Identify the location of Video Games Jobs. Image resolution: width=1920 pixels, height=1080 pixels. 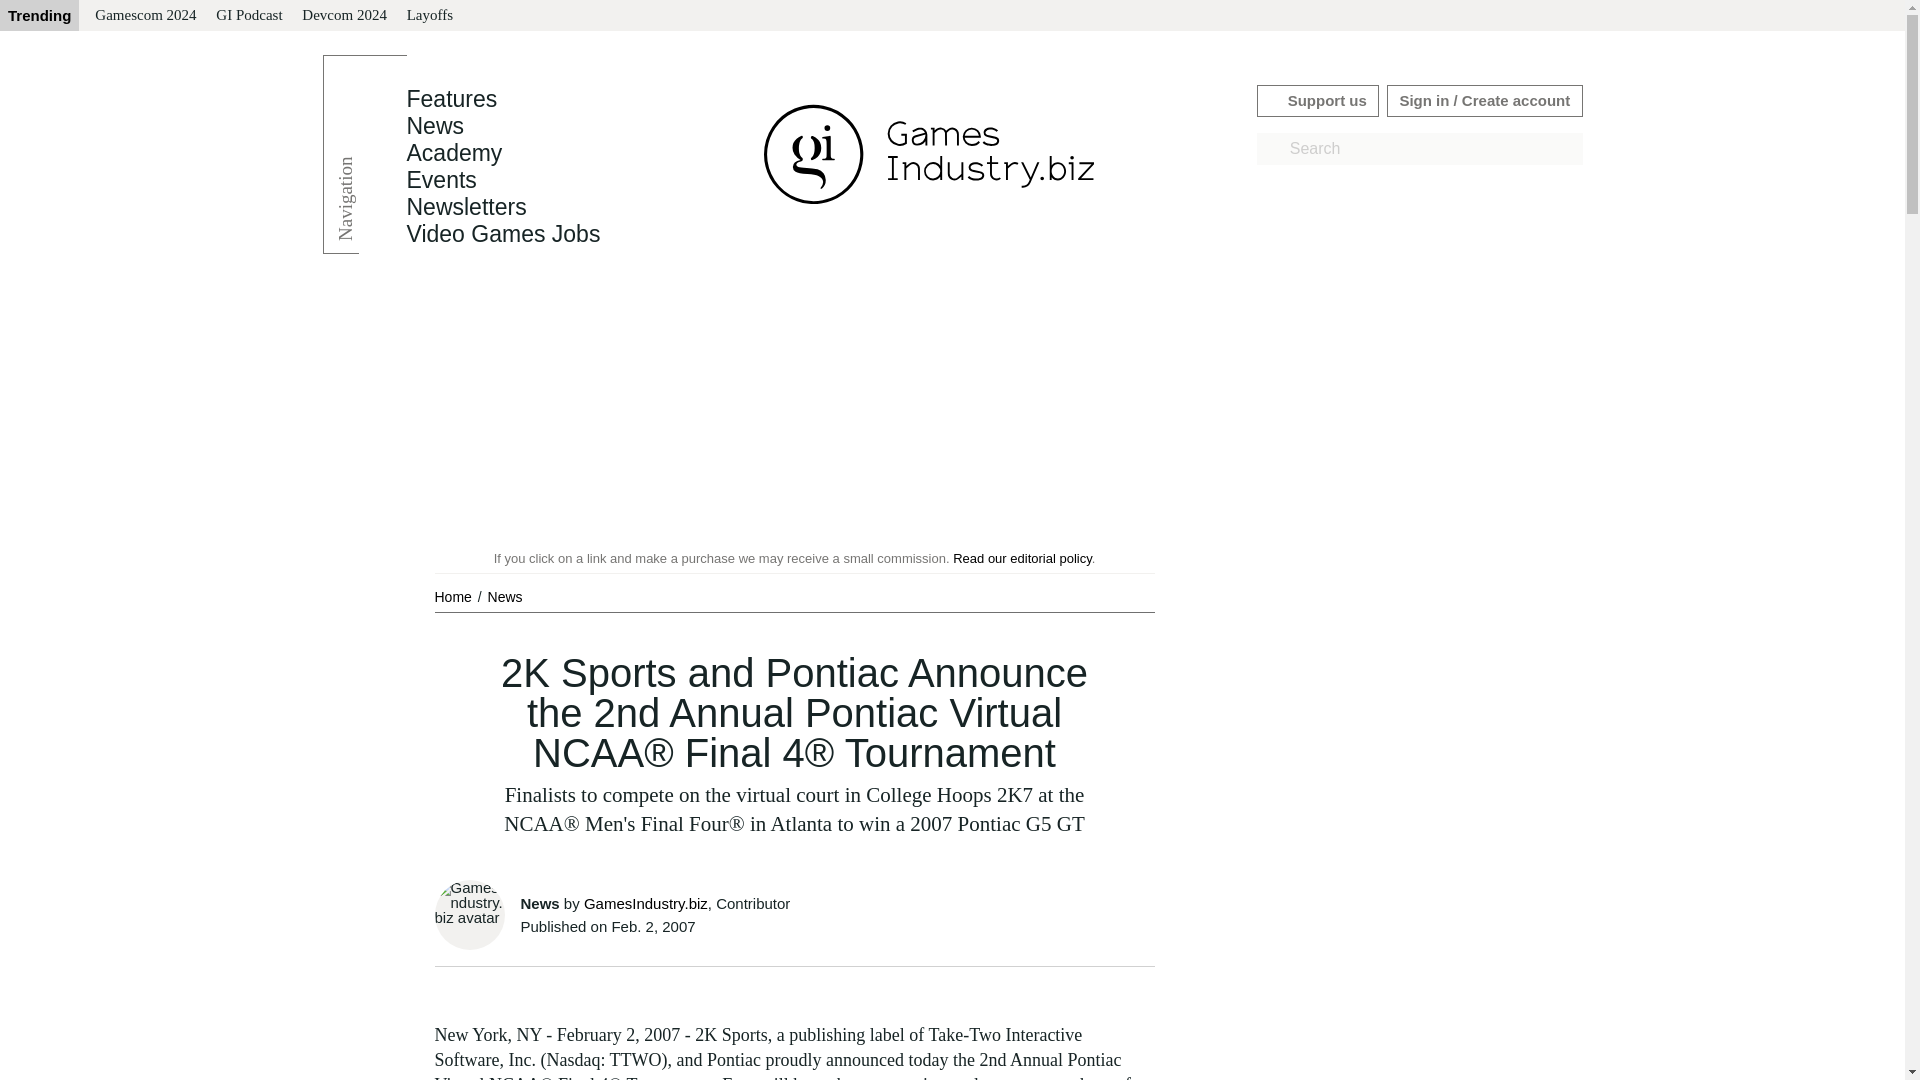
(502, 234).